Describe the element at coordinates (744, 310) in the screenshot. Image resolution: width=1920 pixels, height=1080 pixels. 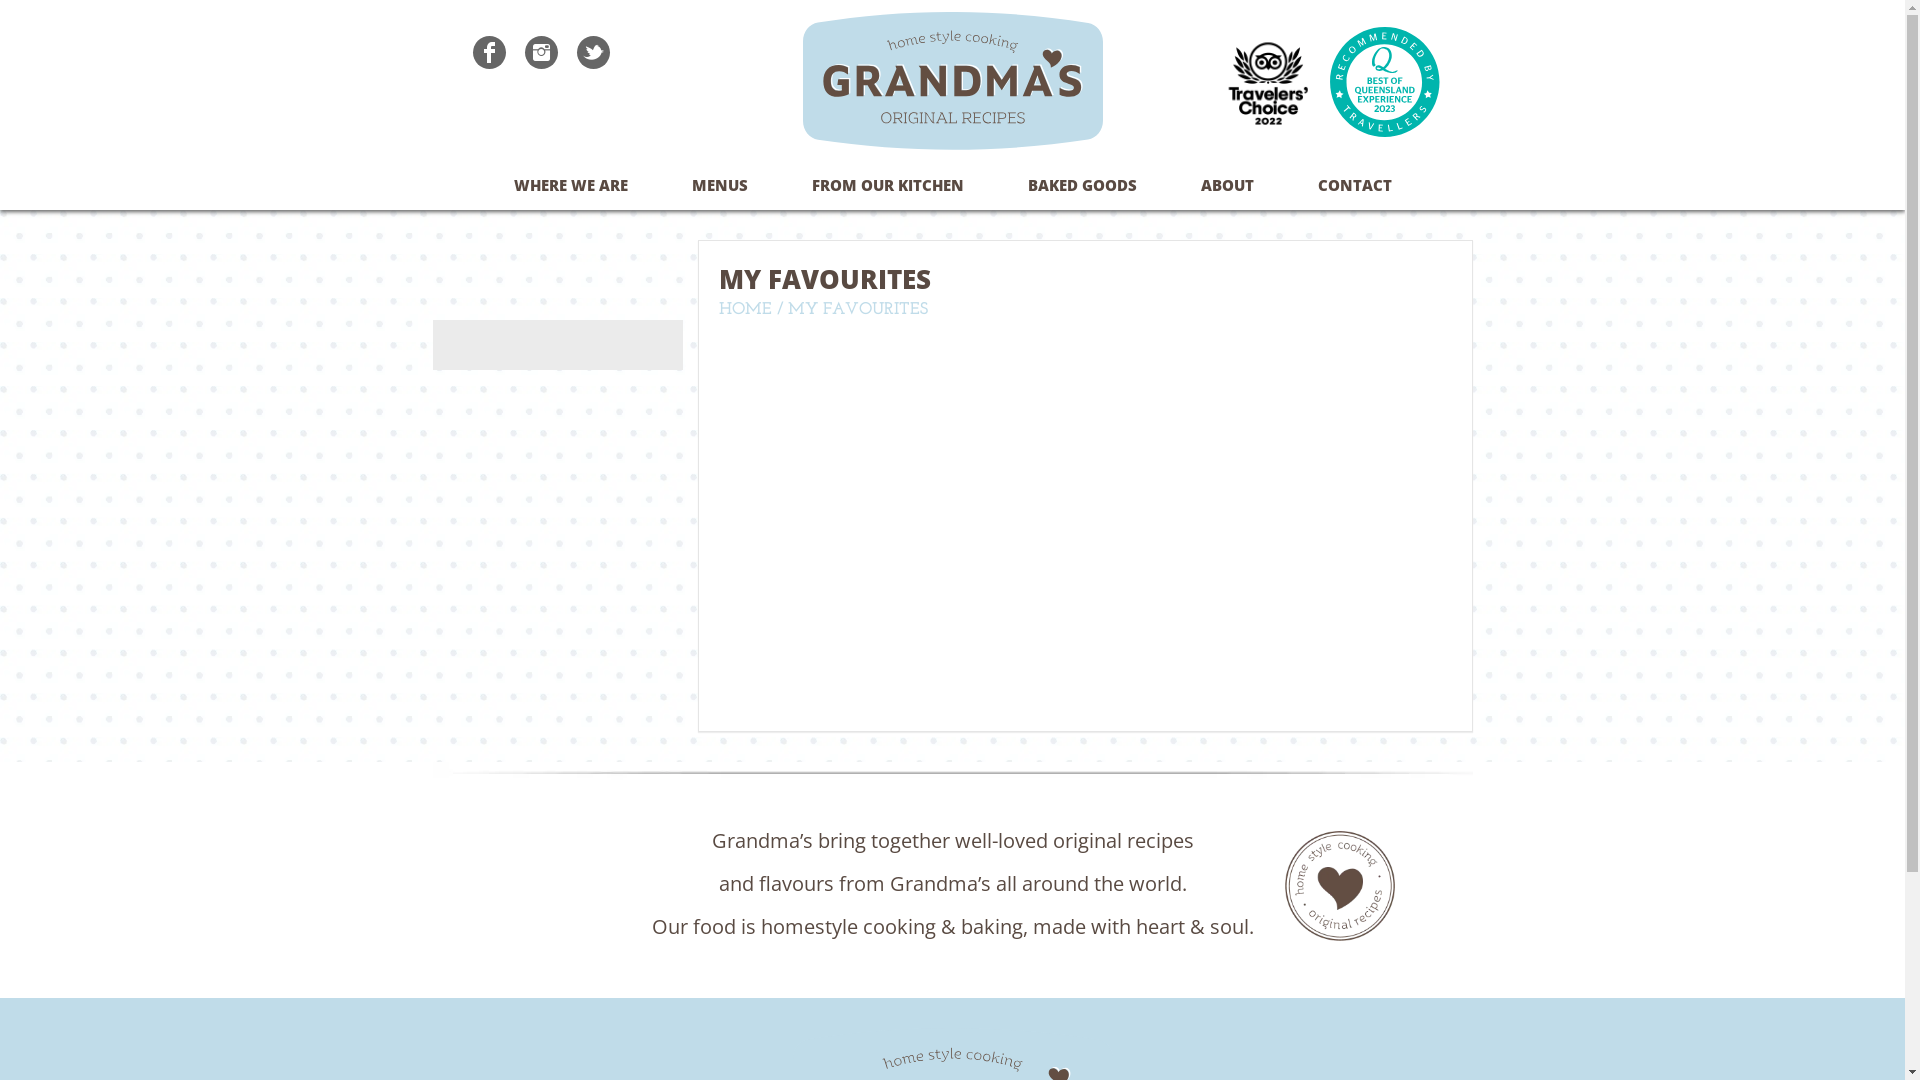
I see `HOME` at that location.